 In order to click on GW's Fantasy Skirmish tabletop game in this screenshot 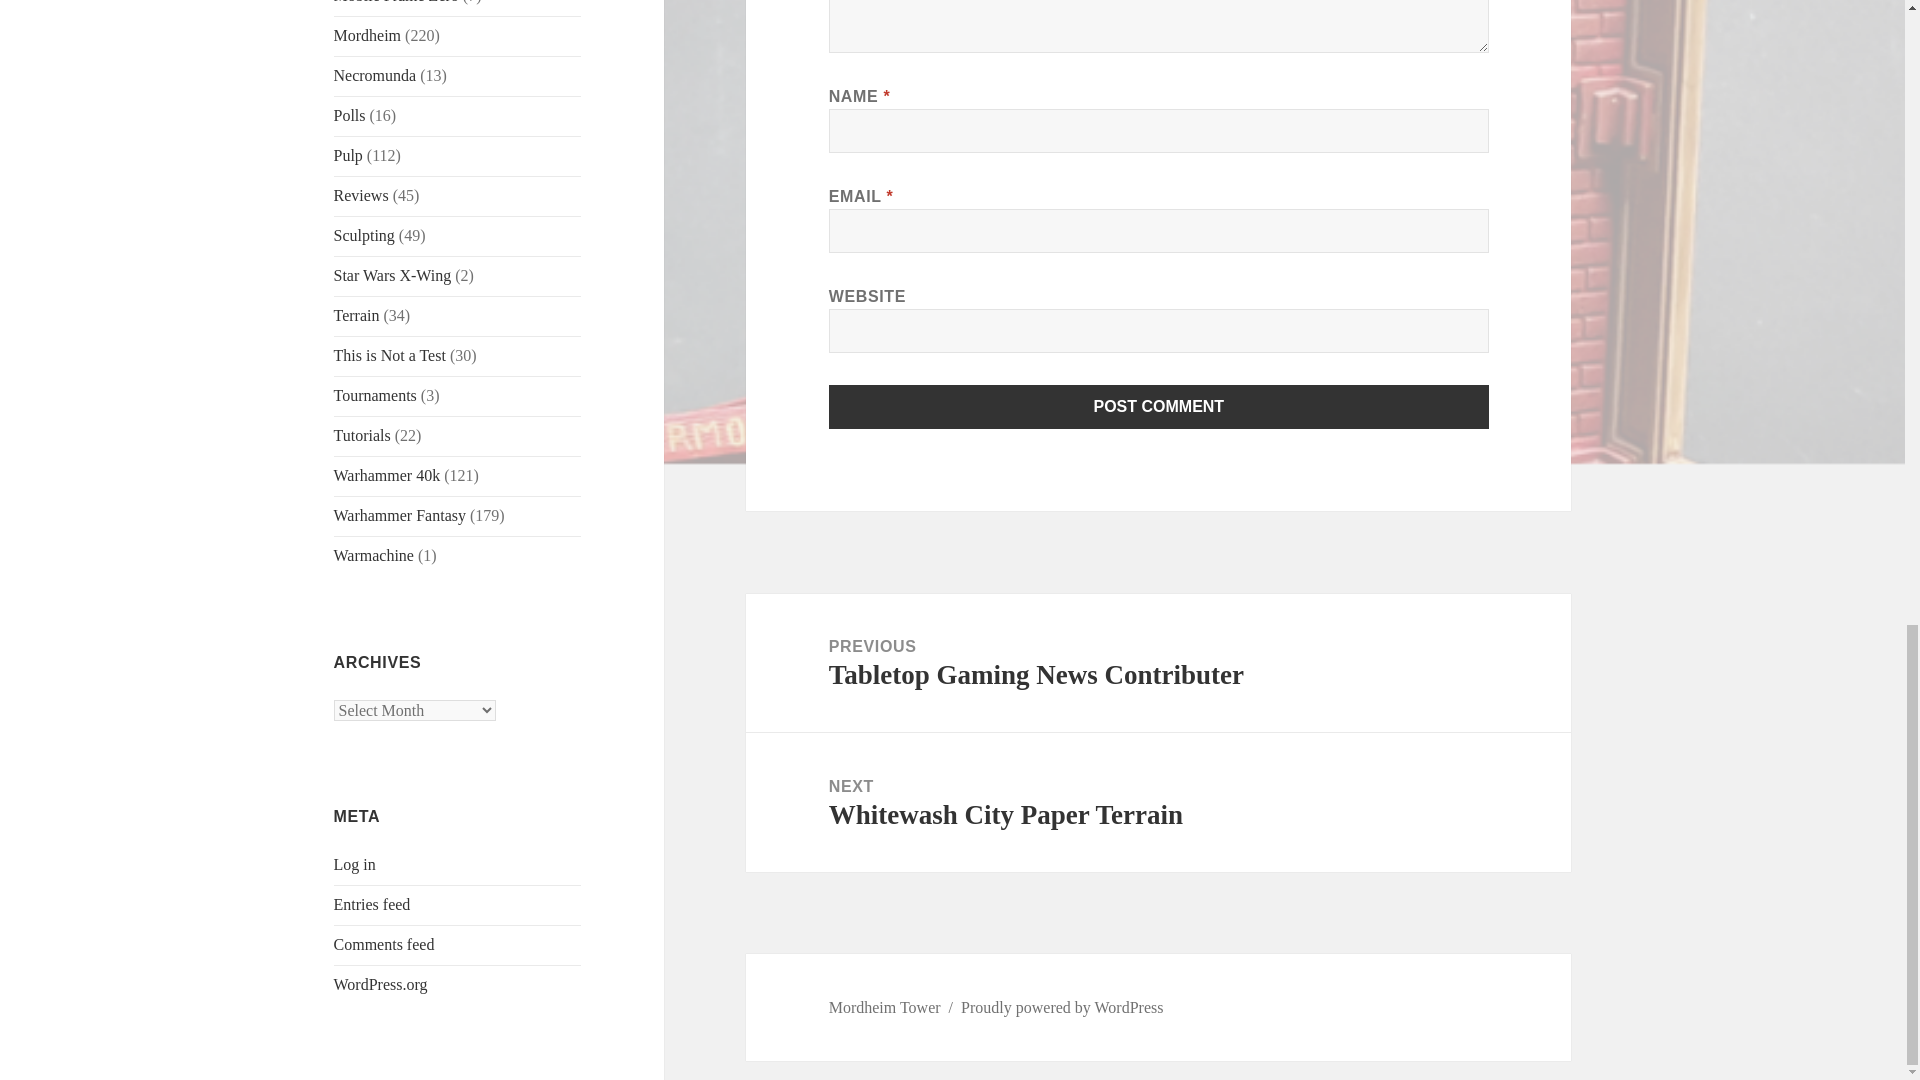, I will do `click(368, 36)`.